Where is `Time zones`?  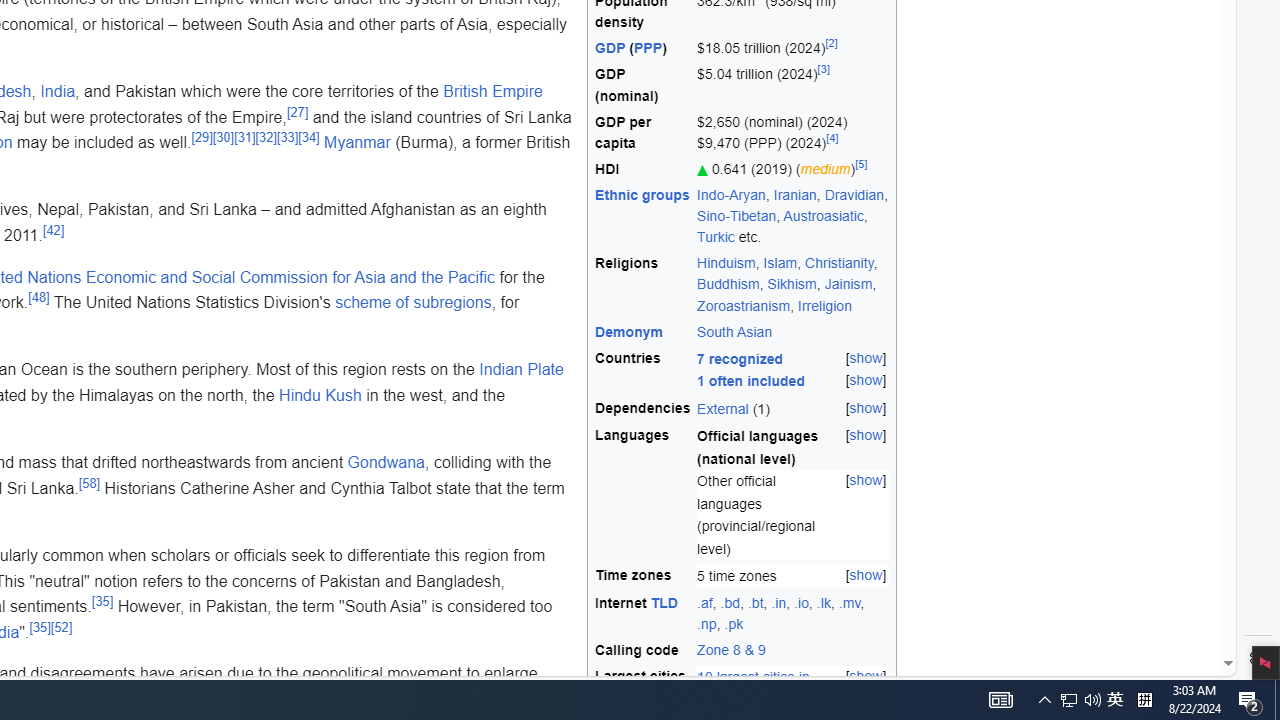
Time zones is located at coordinates (643, 576).